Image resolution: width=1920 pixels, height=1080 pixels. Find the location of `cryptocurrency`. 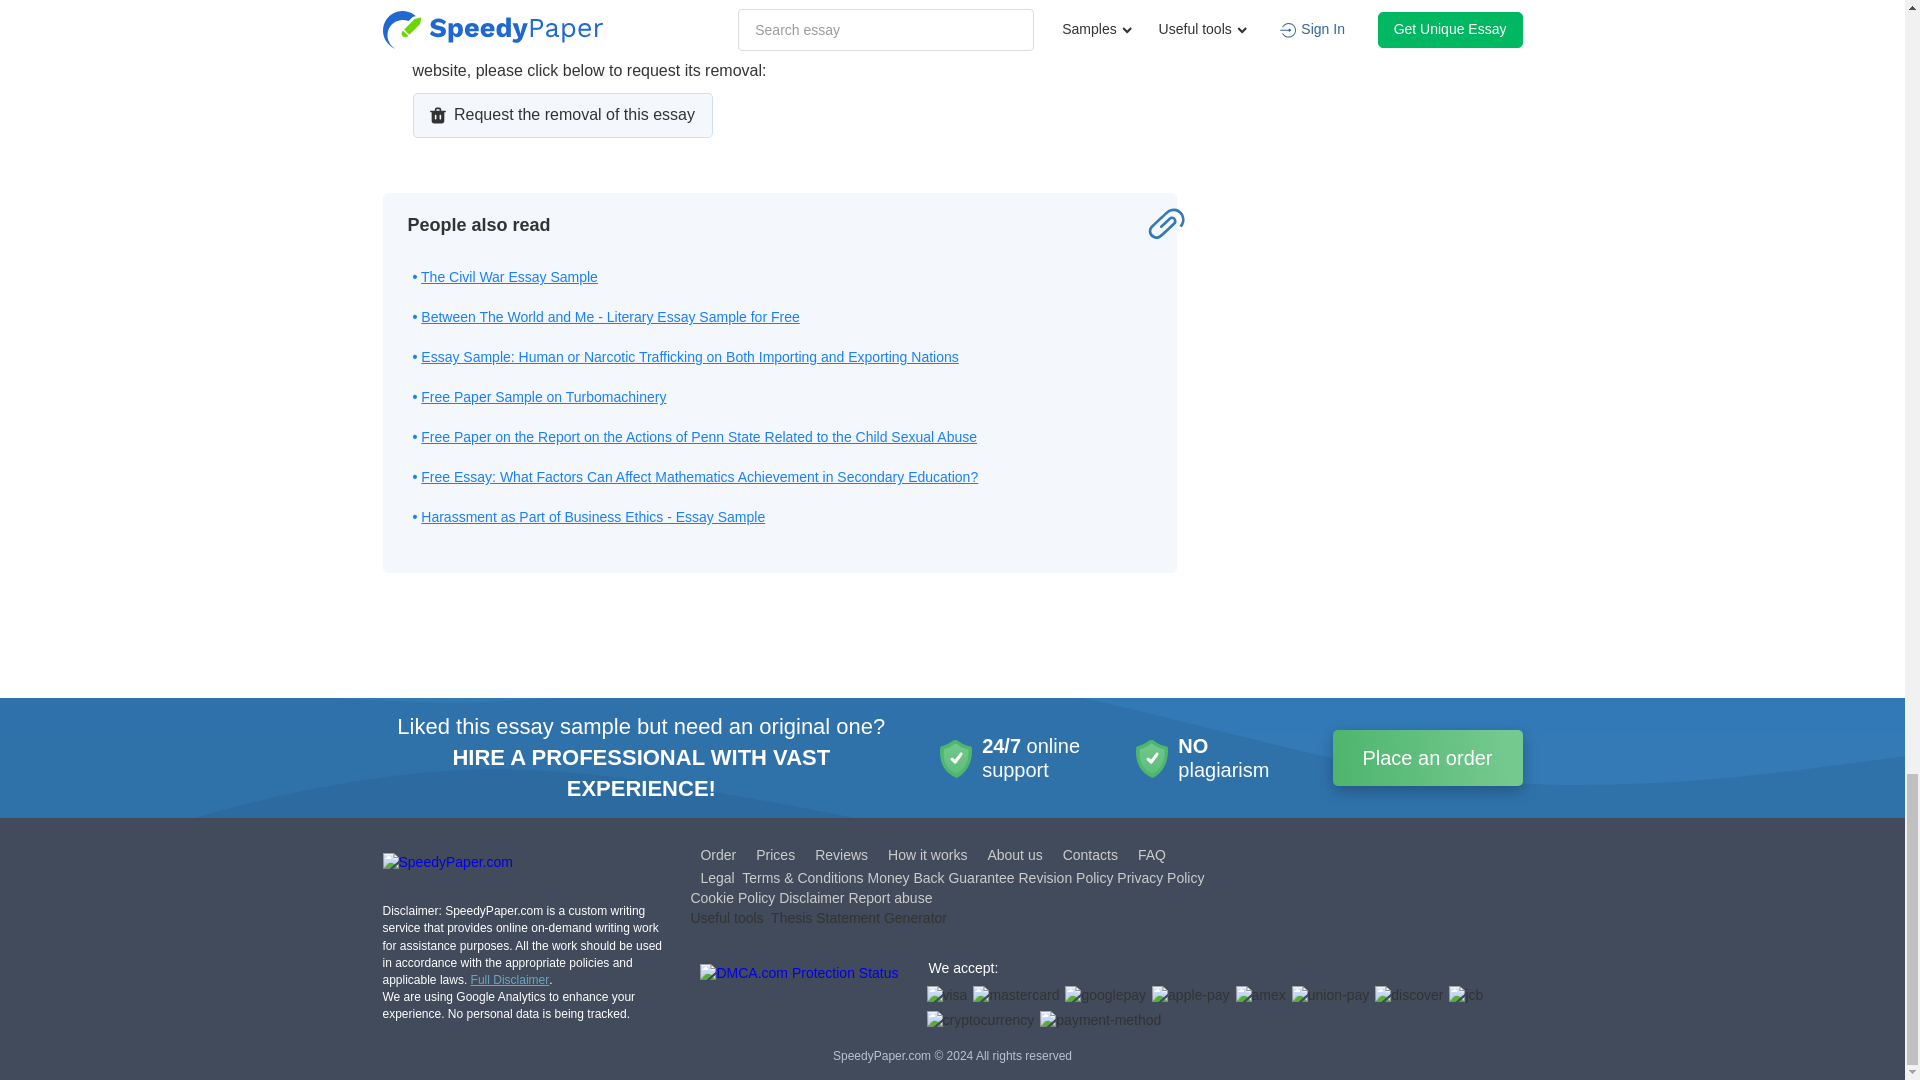

cryptocurrency is located at coordinates (980, 1020).